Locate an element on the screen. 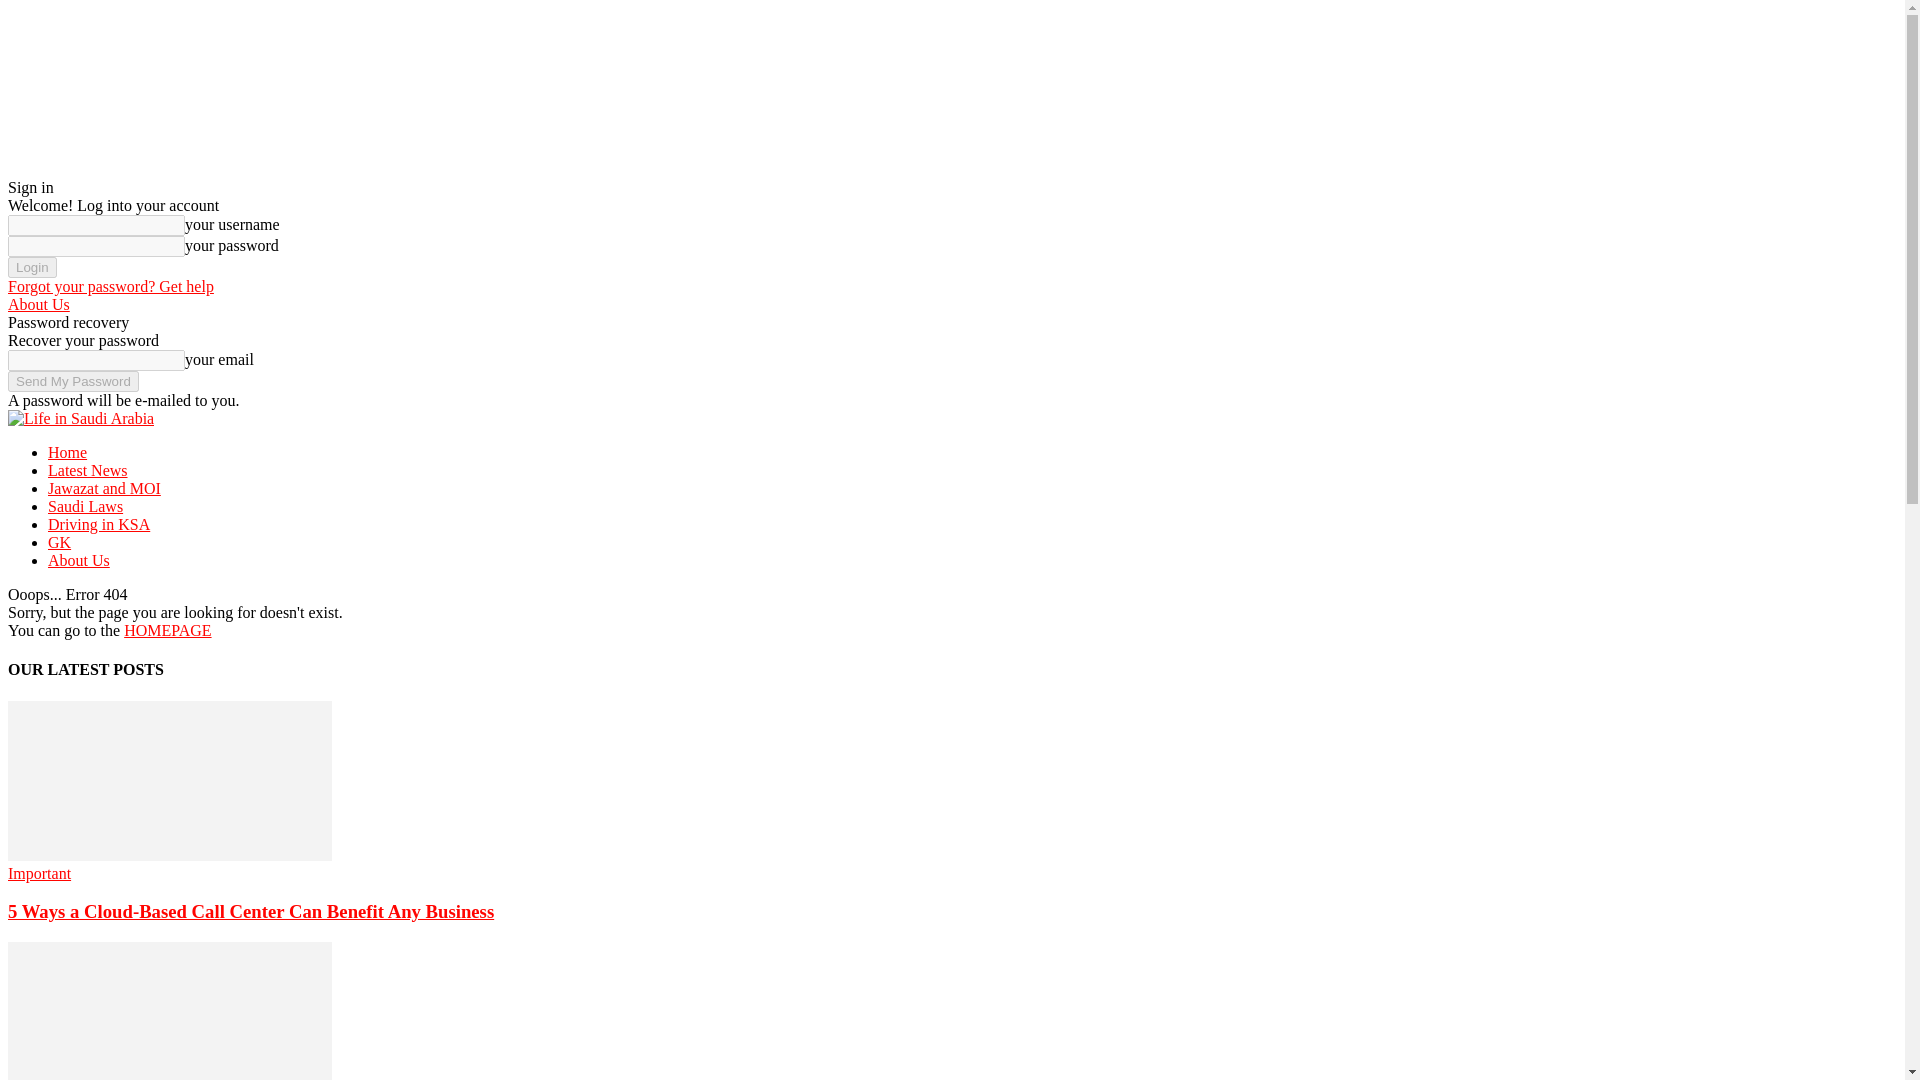  Forgot your password? Get help is located at coordinates (110, 286).